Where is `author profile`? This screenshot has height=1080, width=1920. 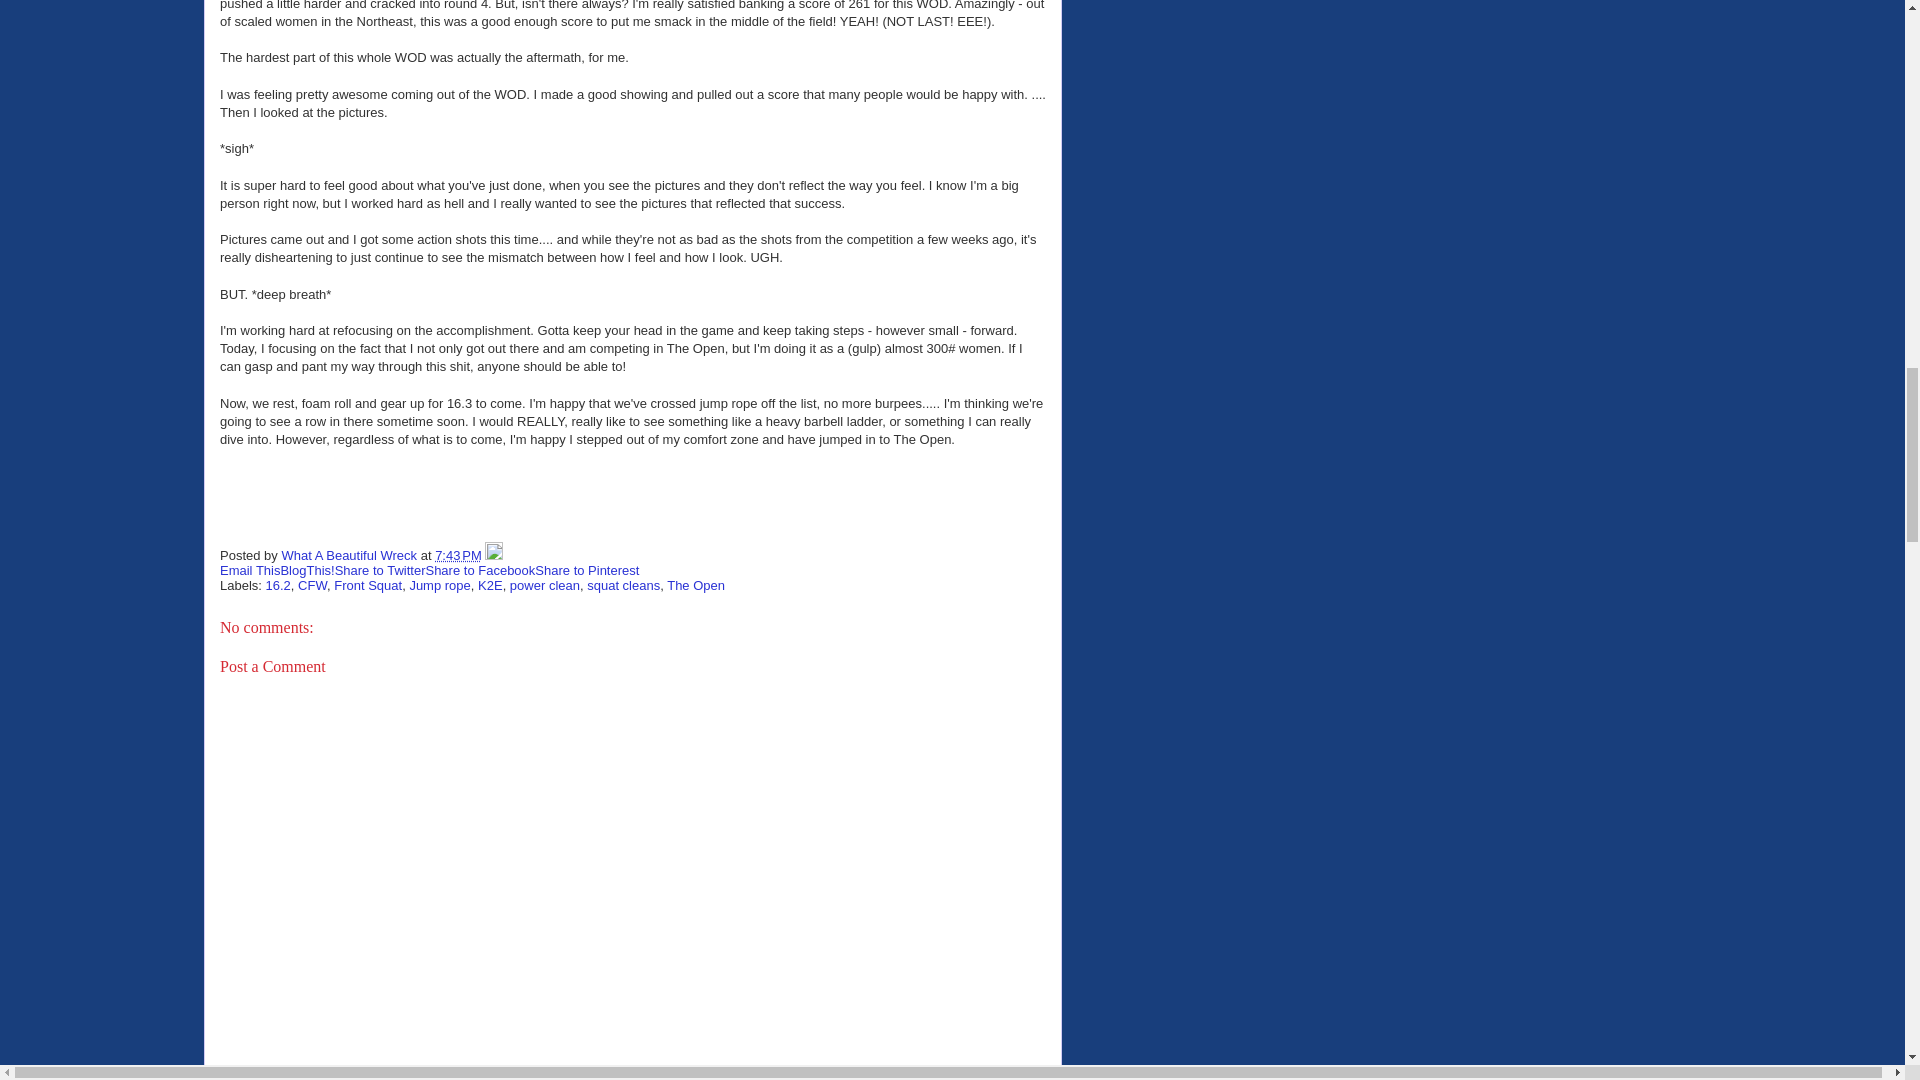
author profile is located at coordinates (350, 554).